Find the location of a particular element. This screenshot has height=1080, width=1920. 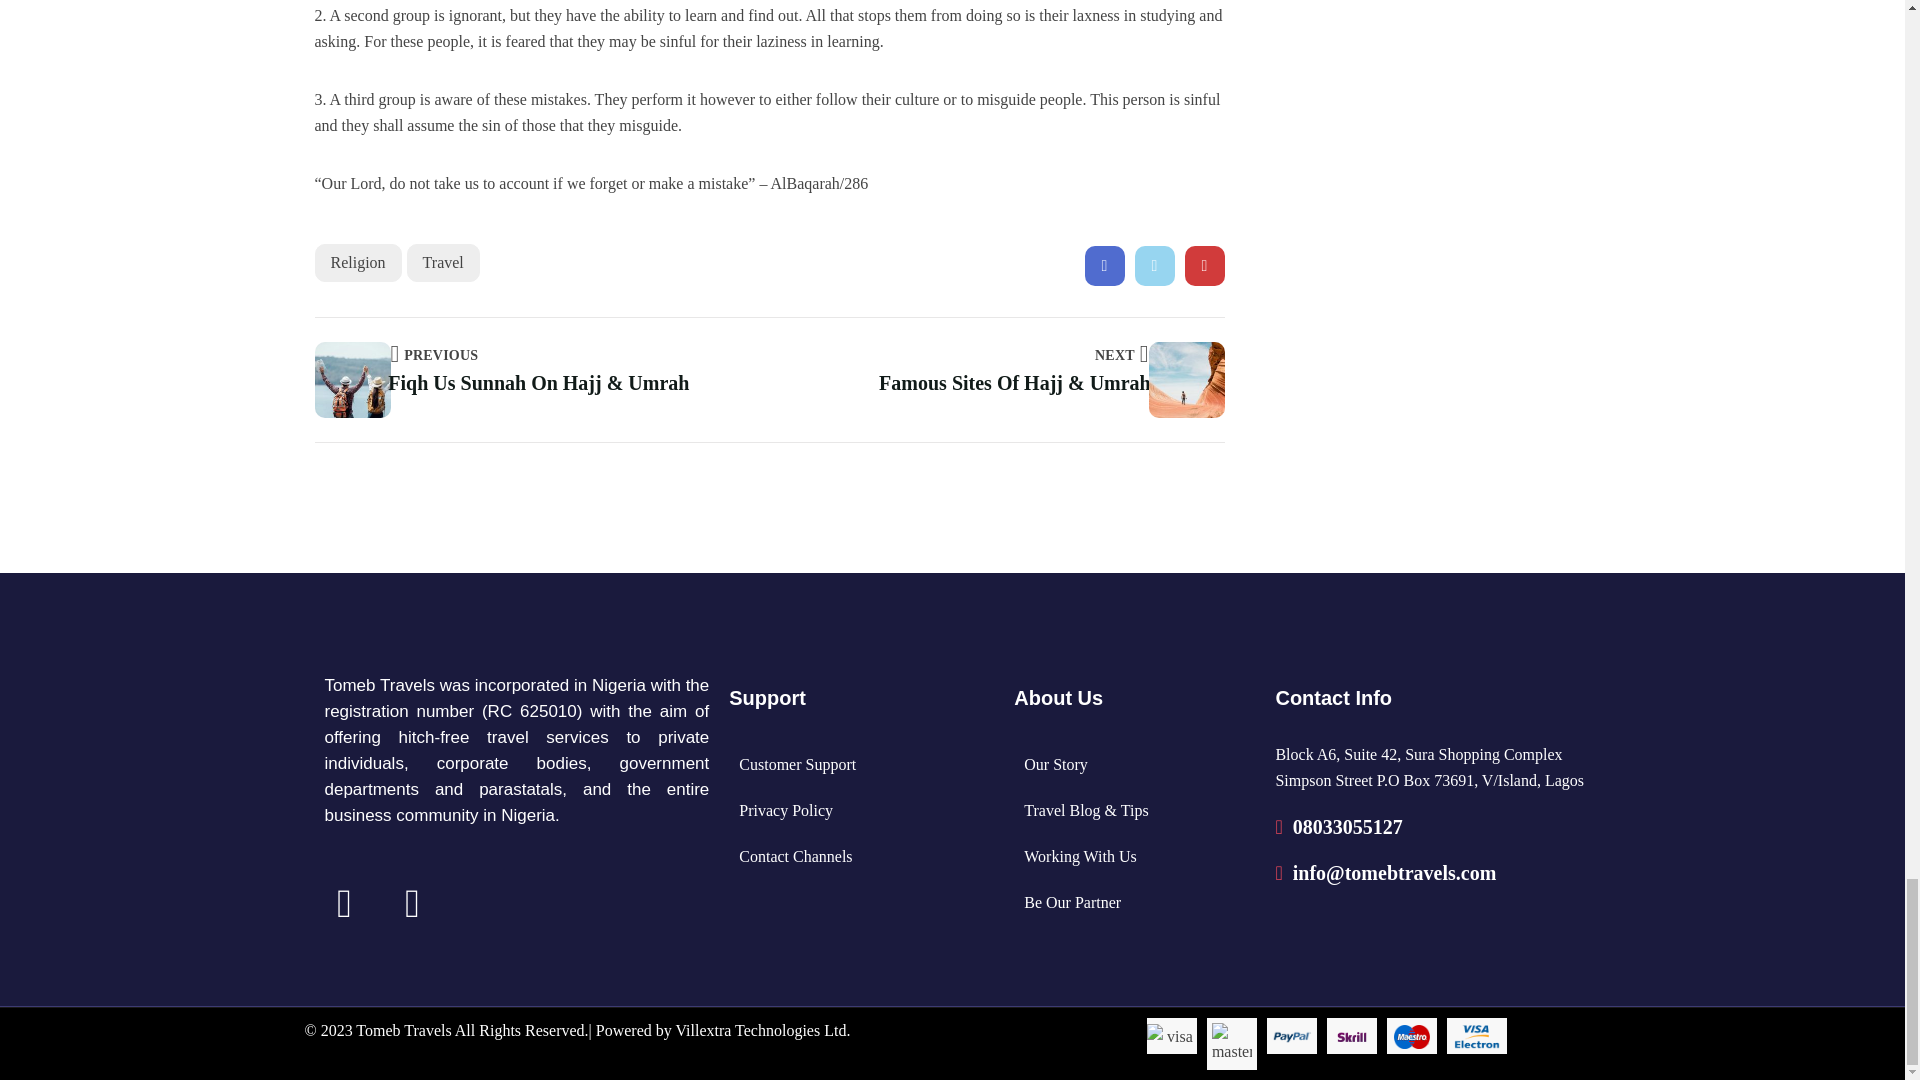

Common Mistakes In Hajj is located at coordinates (1204, 266).